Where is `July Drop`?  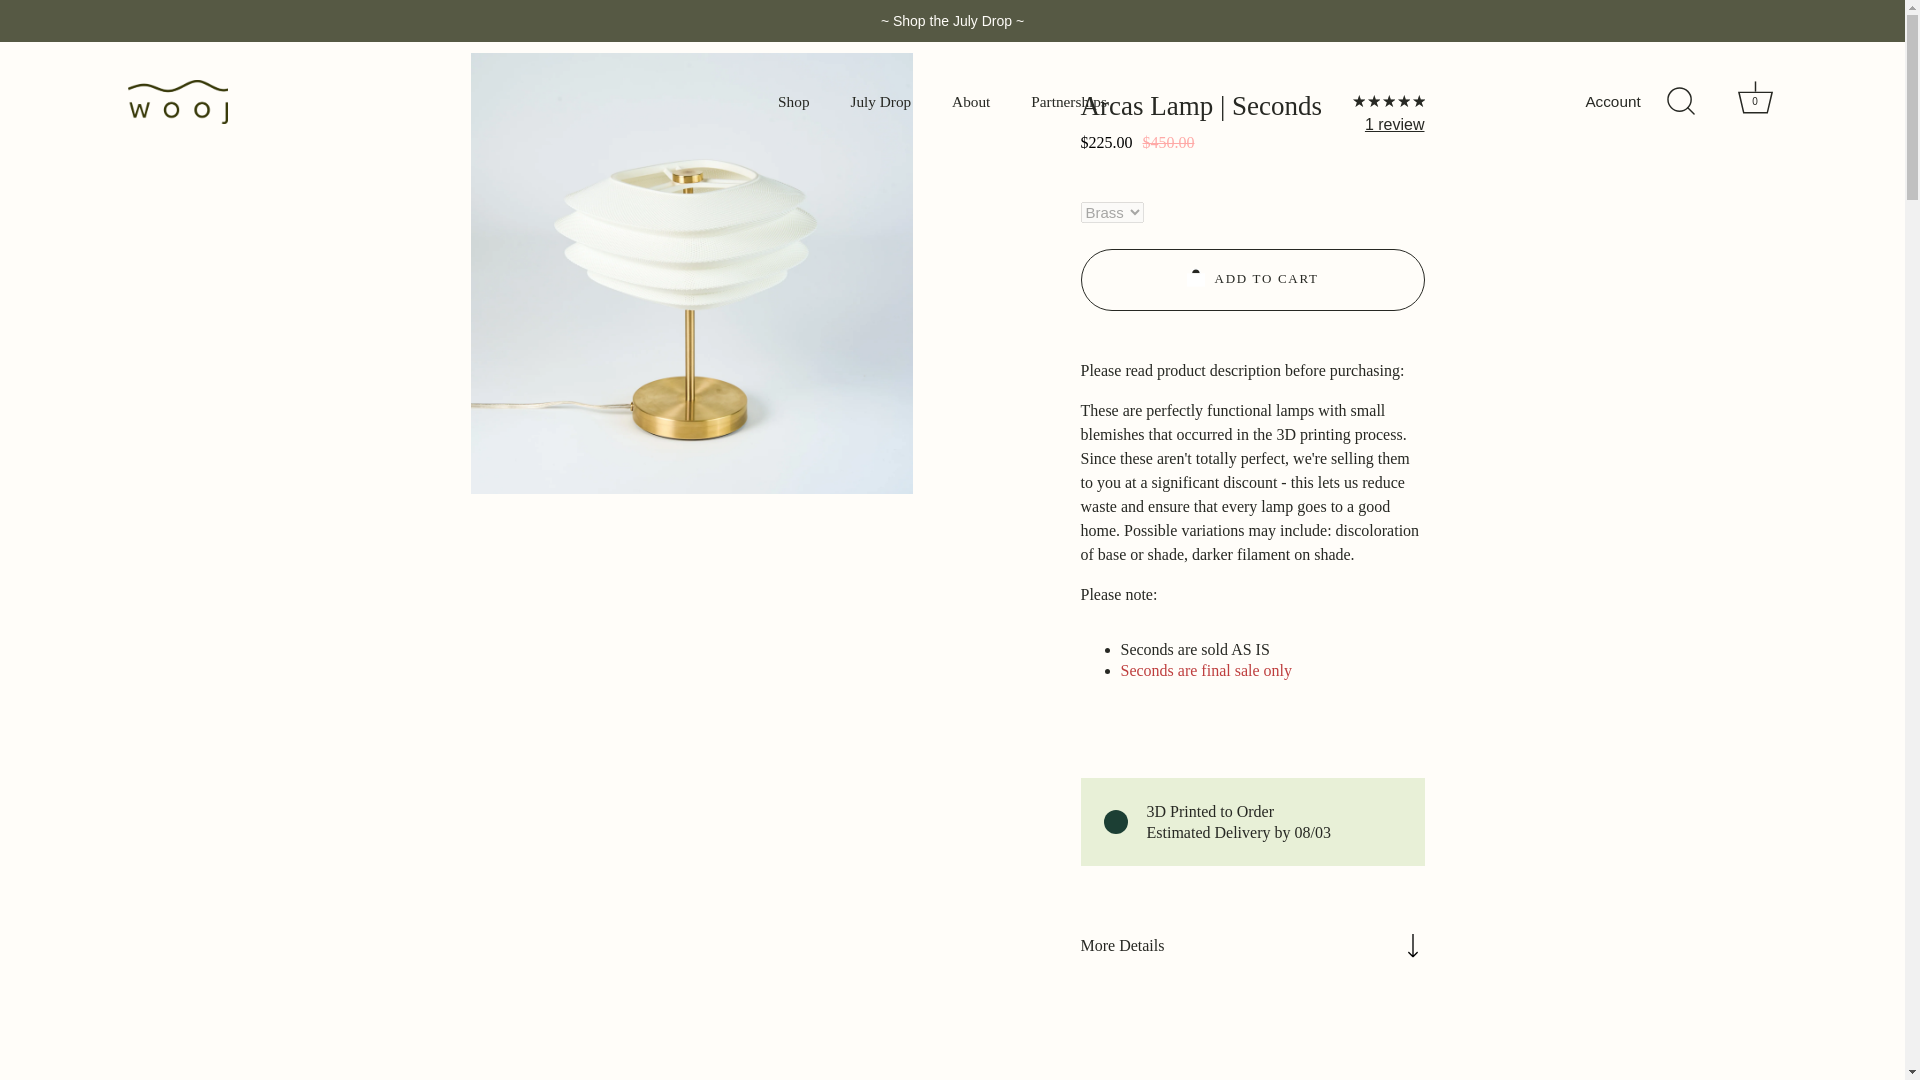 July Drop is located at coordinates (1755, 102).